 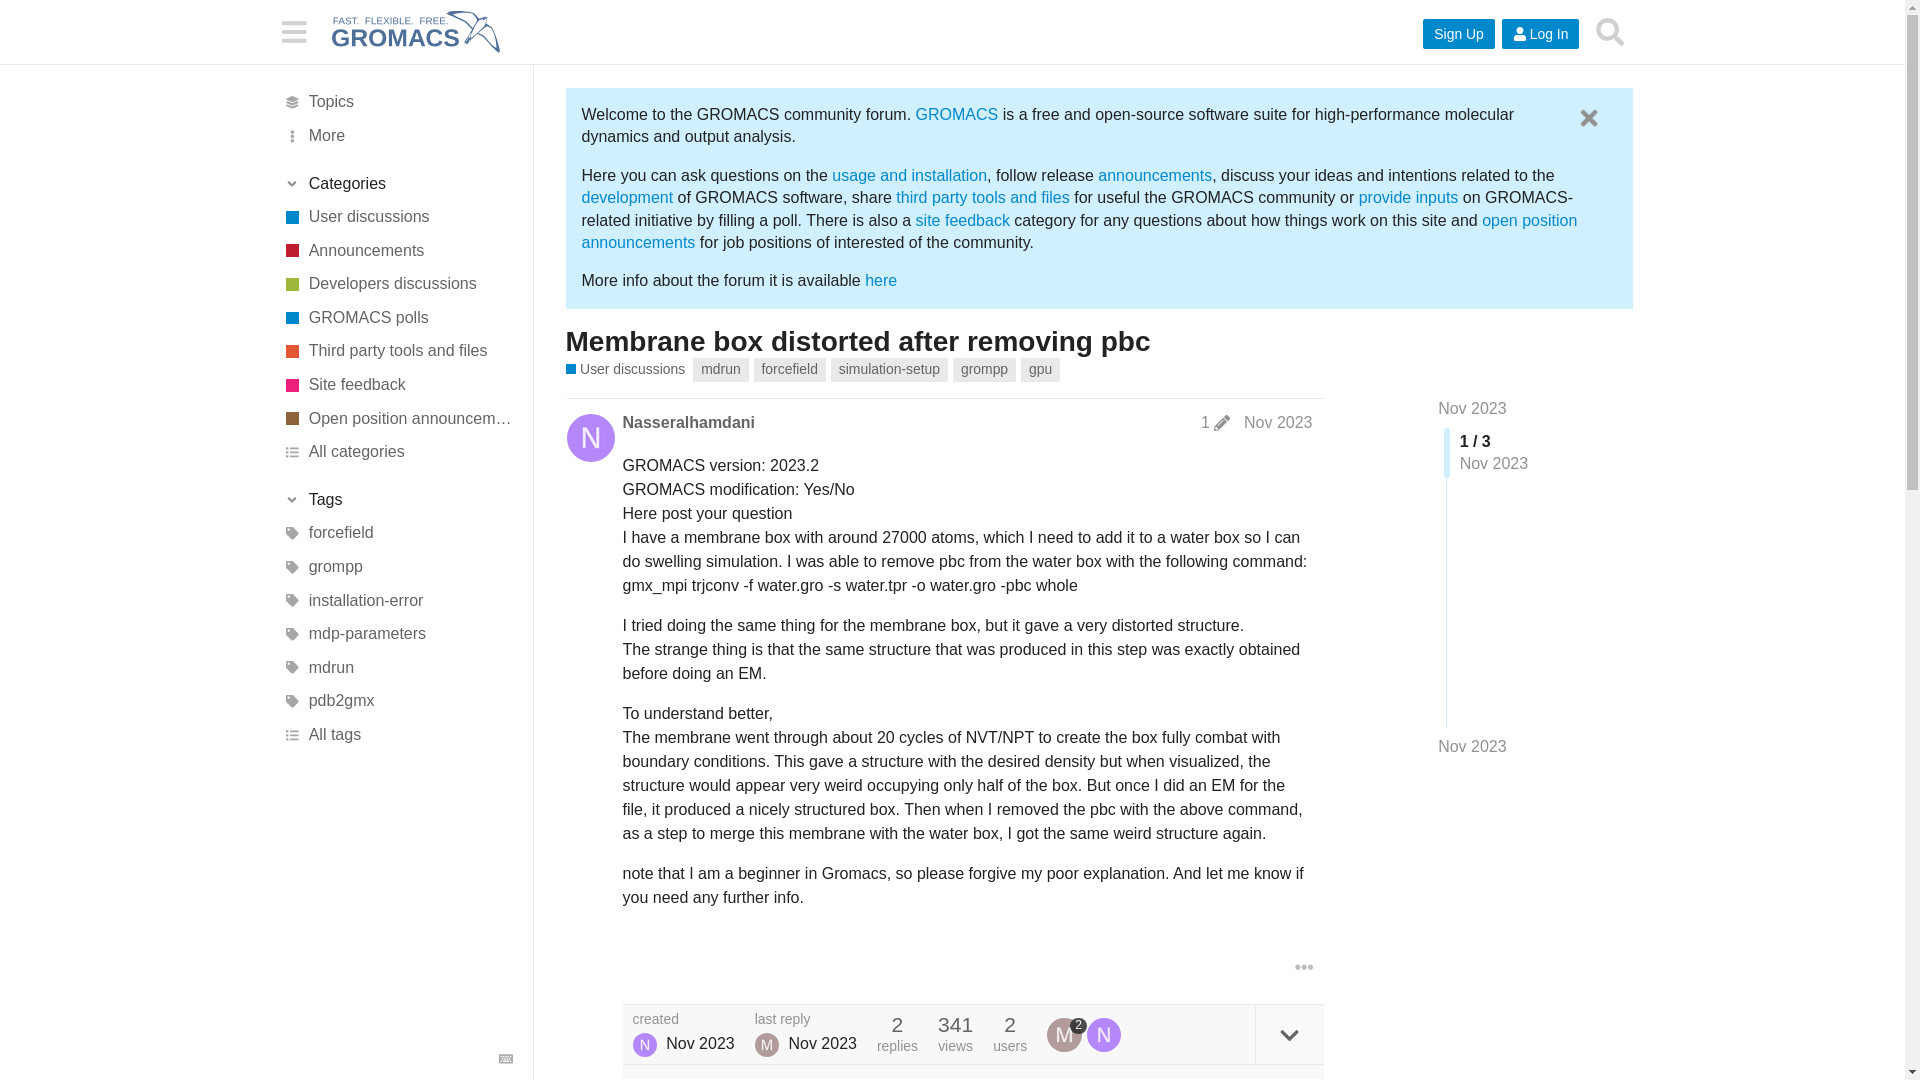 What do you see at coordinates (397, 702) in the screenshot?
I see `pdb2gmx` at bounding box center [397, 702].